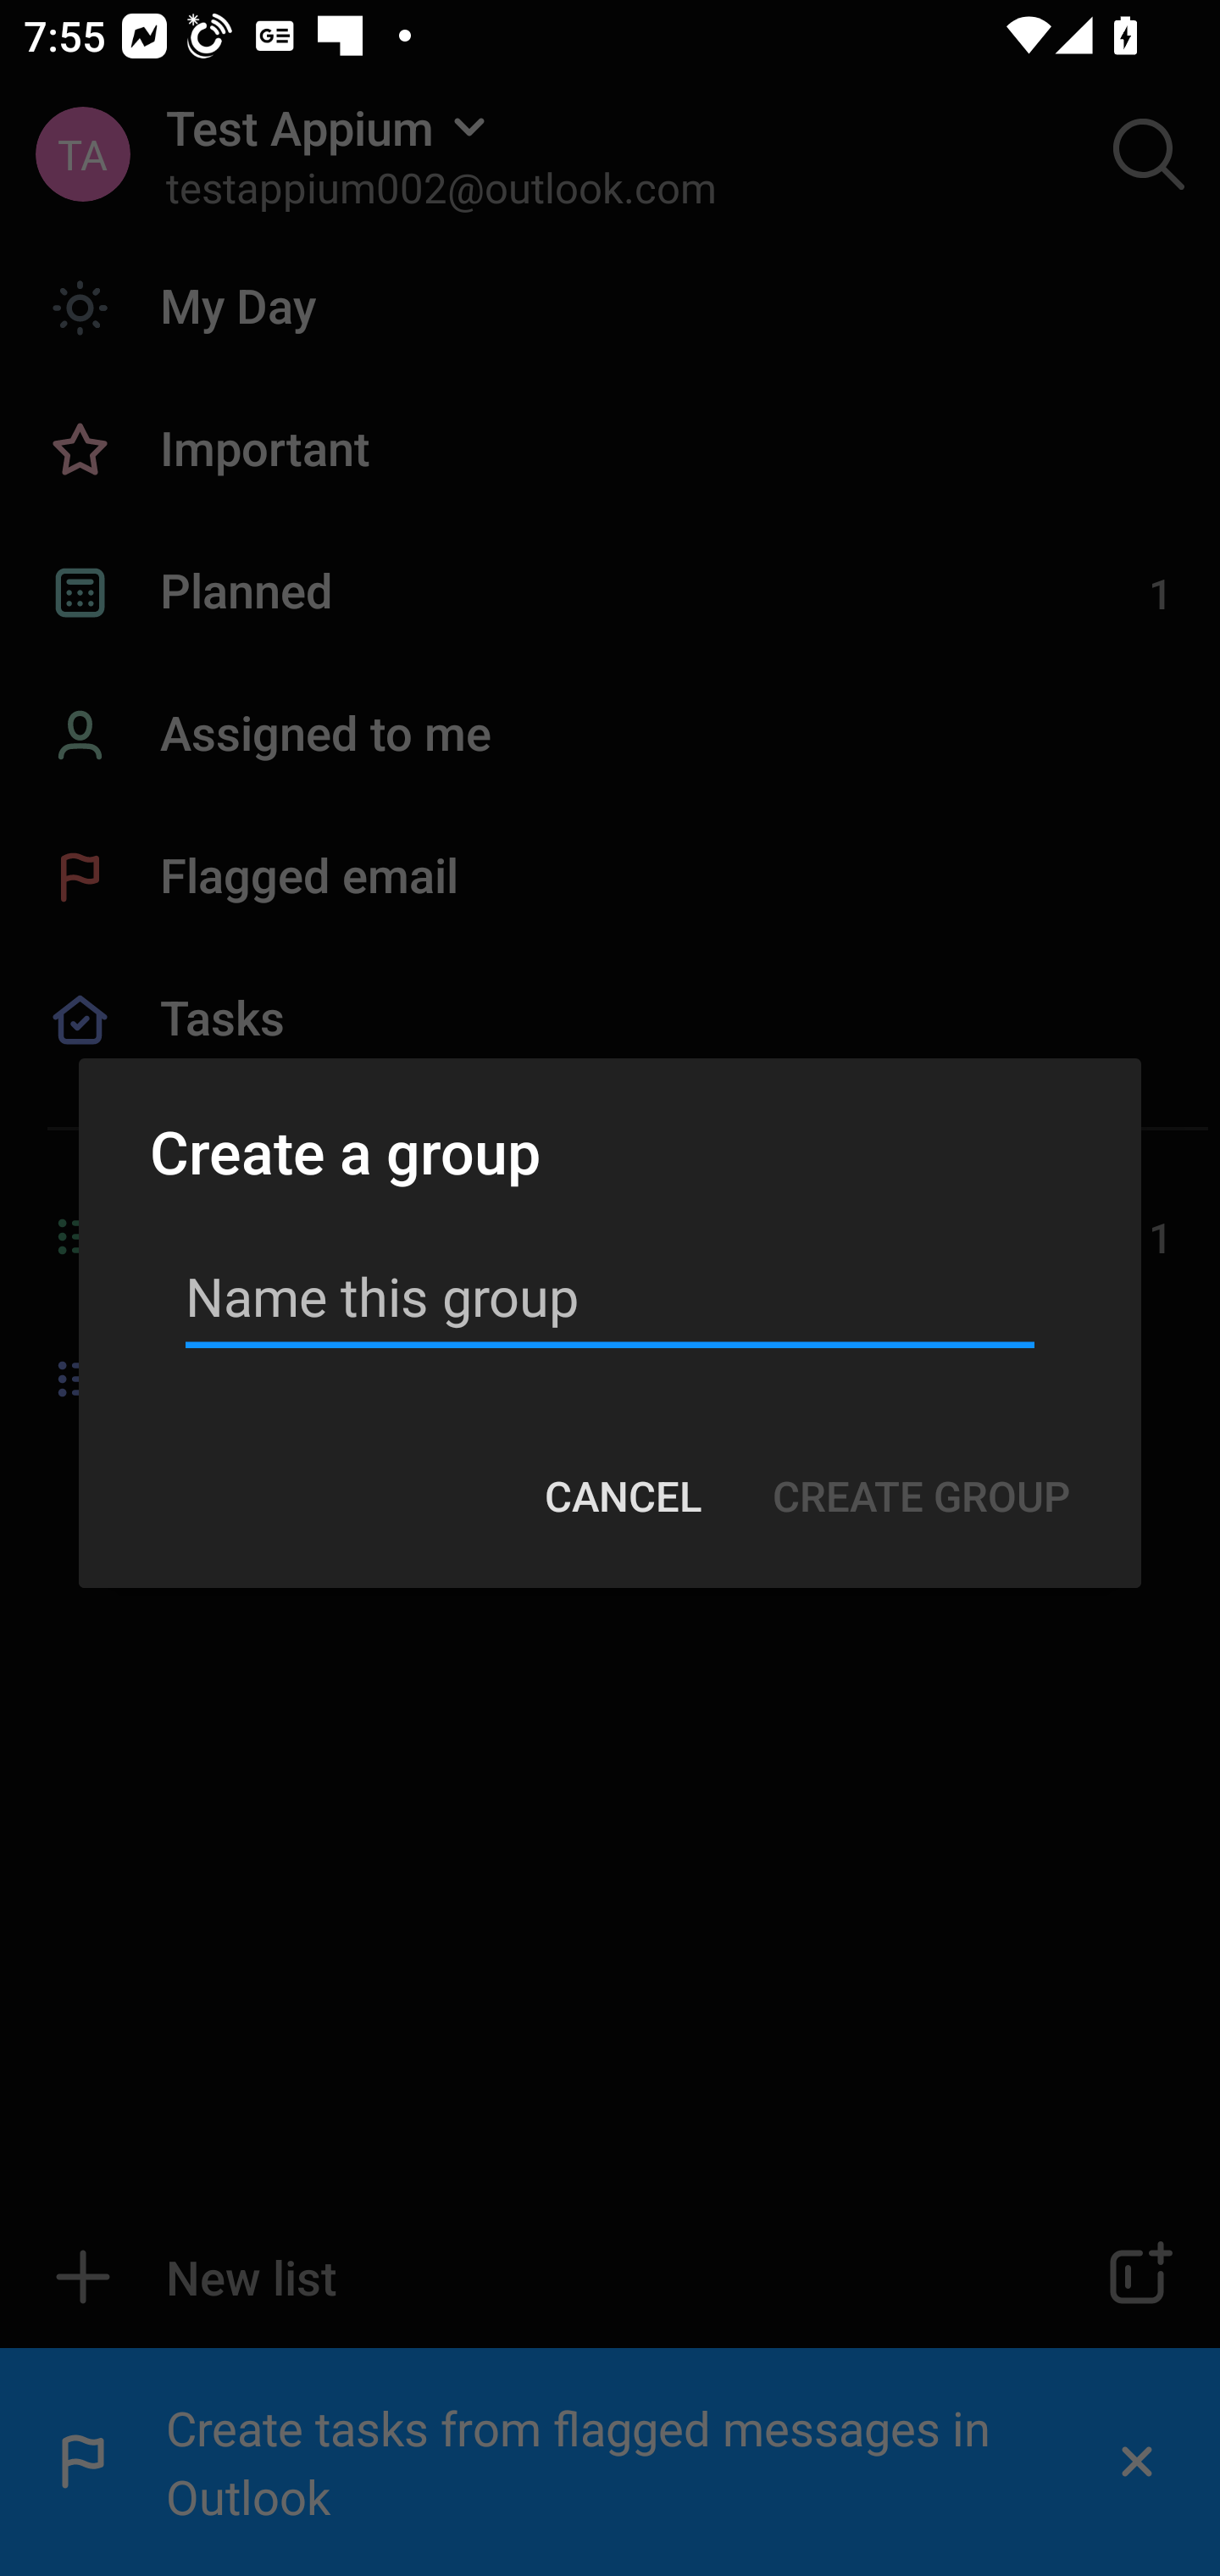  I want to click on CANCEL, so click(622, 1496).